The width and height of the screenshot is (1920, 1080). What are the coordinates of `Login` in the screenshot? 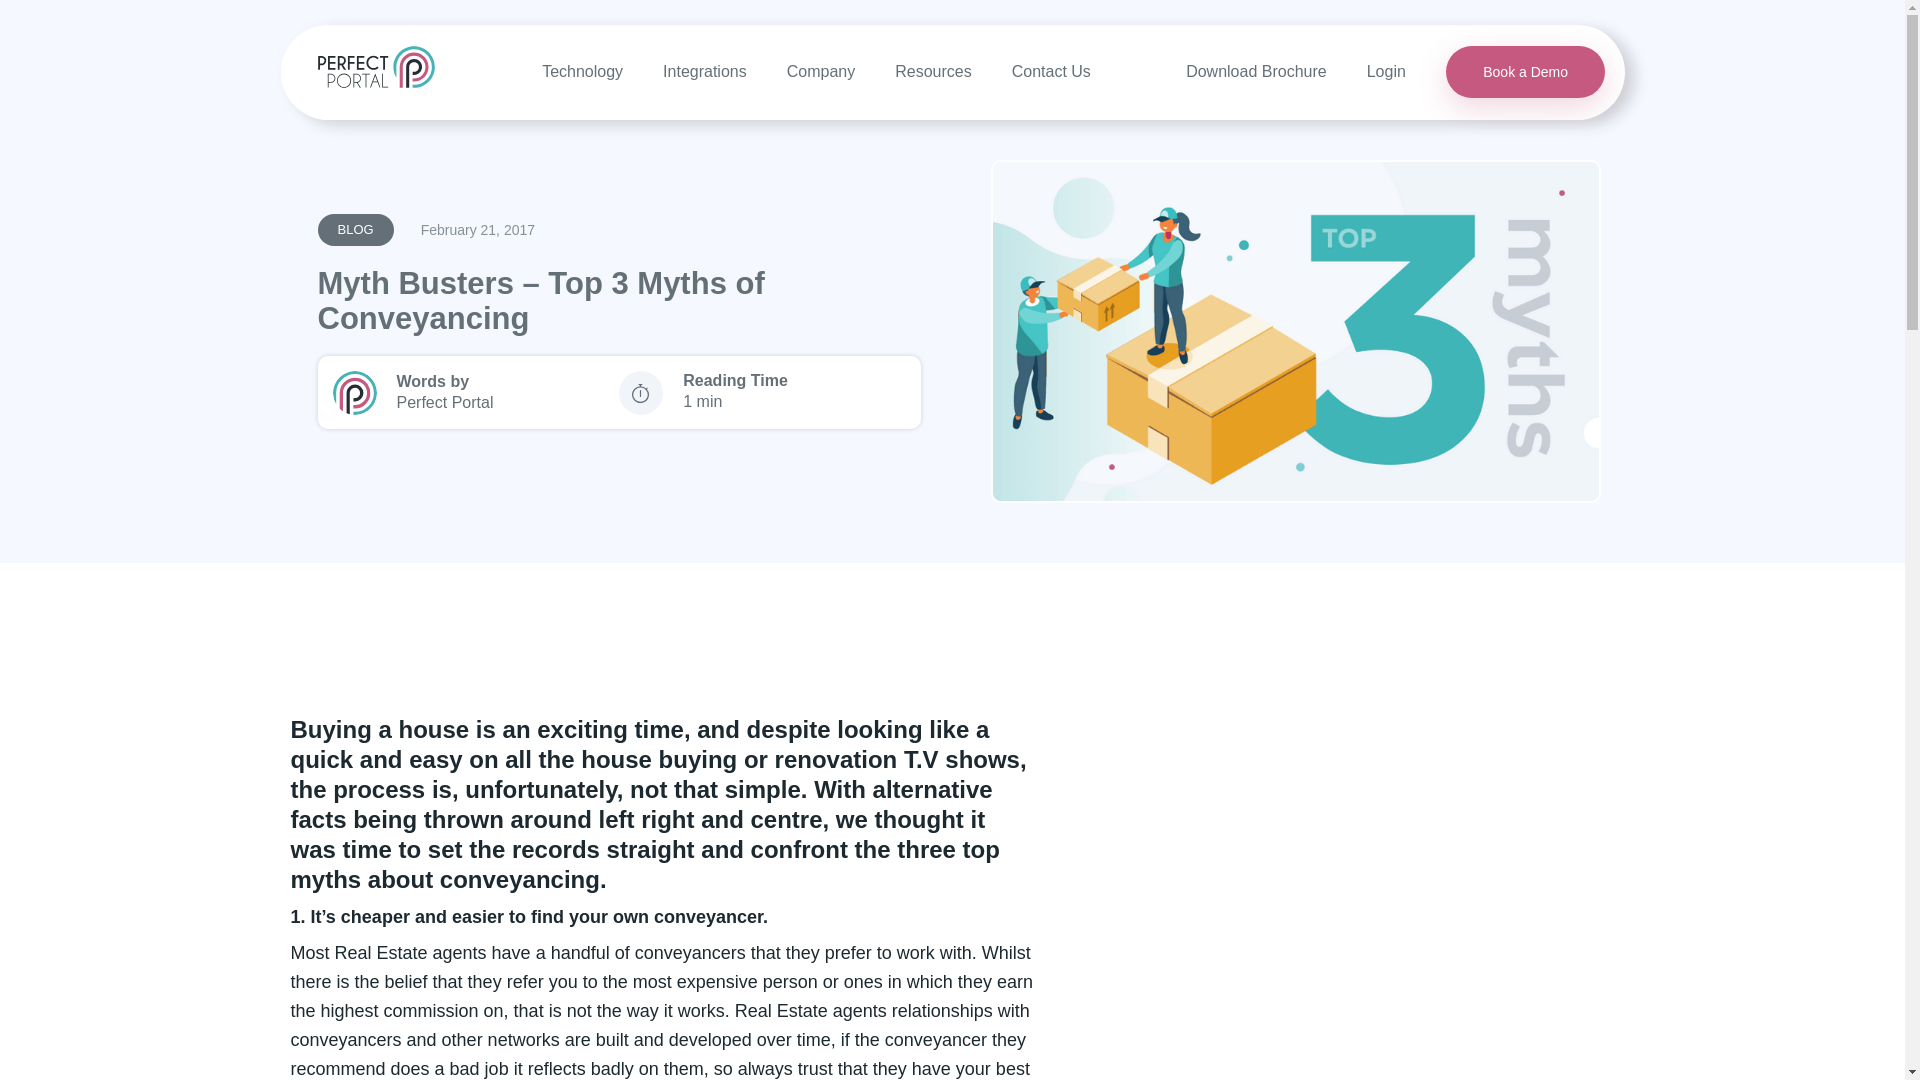 It's located at (1386, 70).